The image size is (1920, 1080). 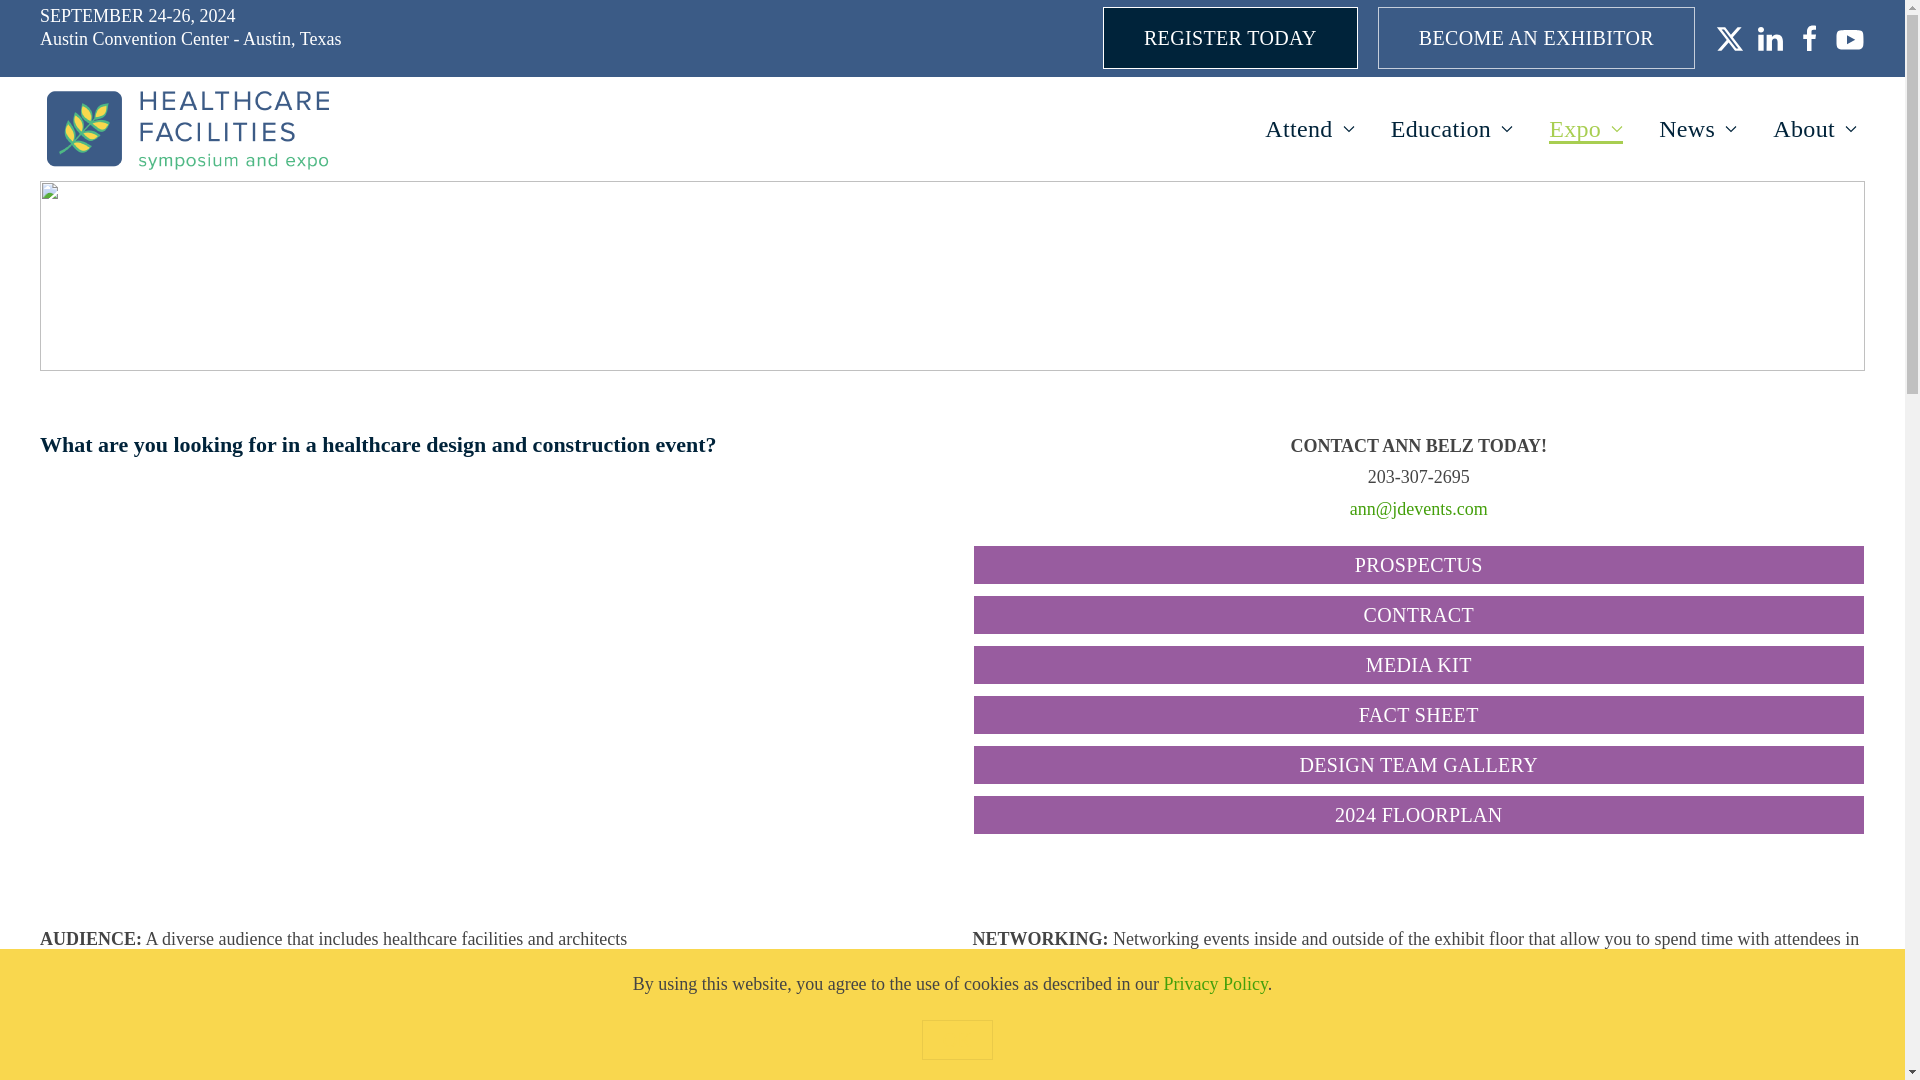 What do you see at coordinates (1230, 38) in the screenshot?
I see `REGISTER TODAY` at bounding box center [1230, 38].